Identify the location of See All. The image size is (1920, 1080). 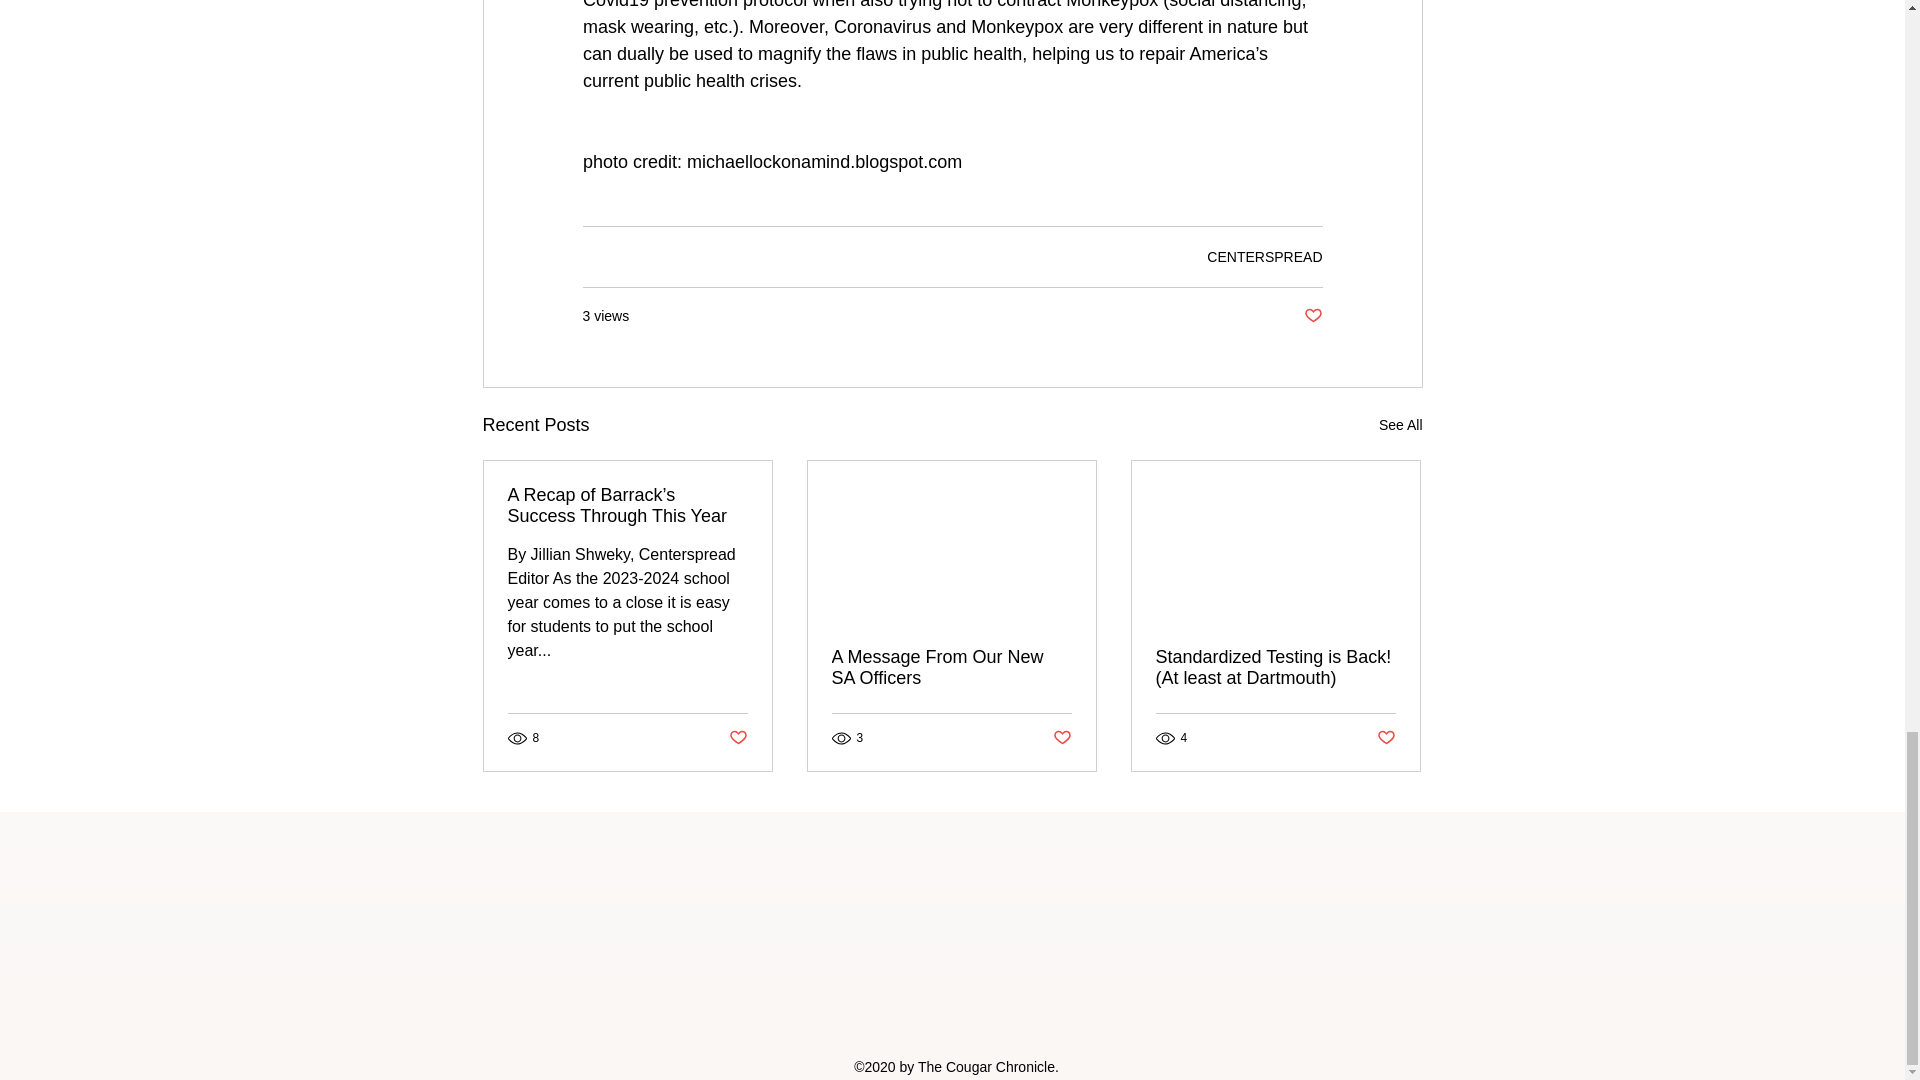
(1400, 425).